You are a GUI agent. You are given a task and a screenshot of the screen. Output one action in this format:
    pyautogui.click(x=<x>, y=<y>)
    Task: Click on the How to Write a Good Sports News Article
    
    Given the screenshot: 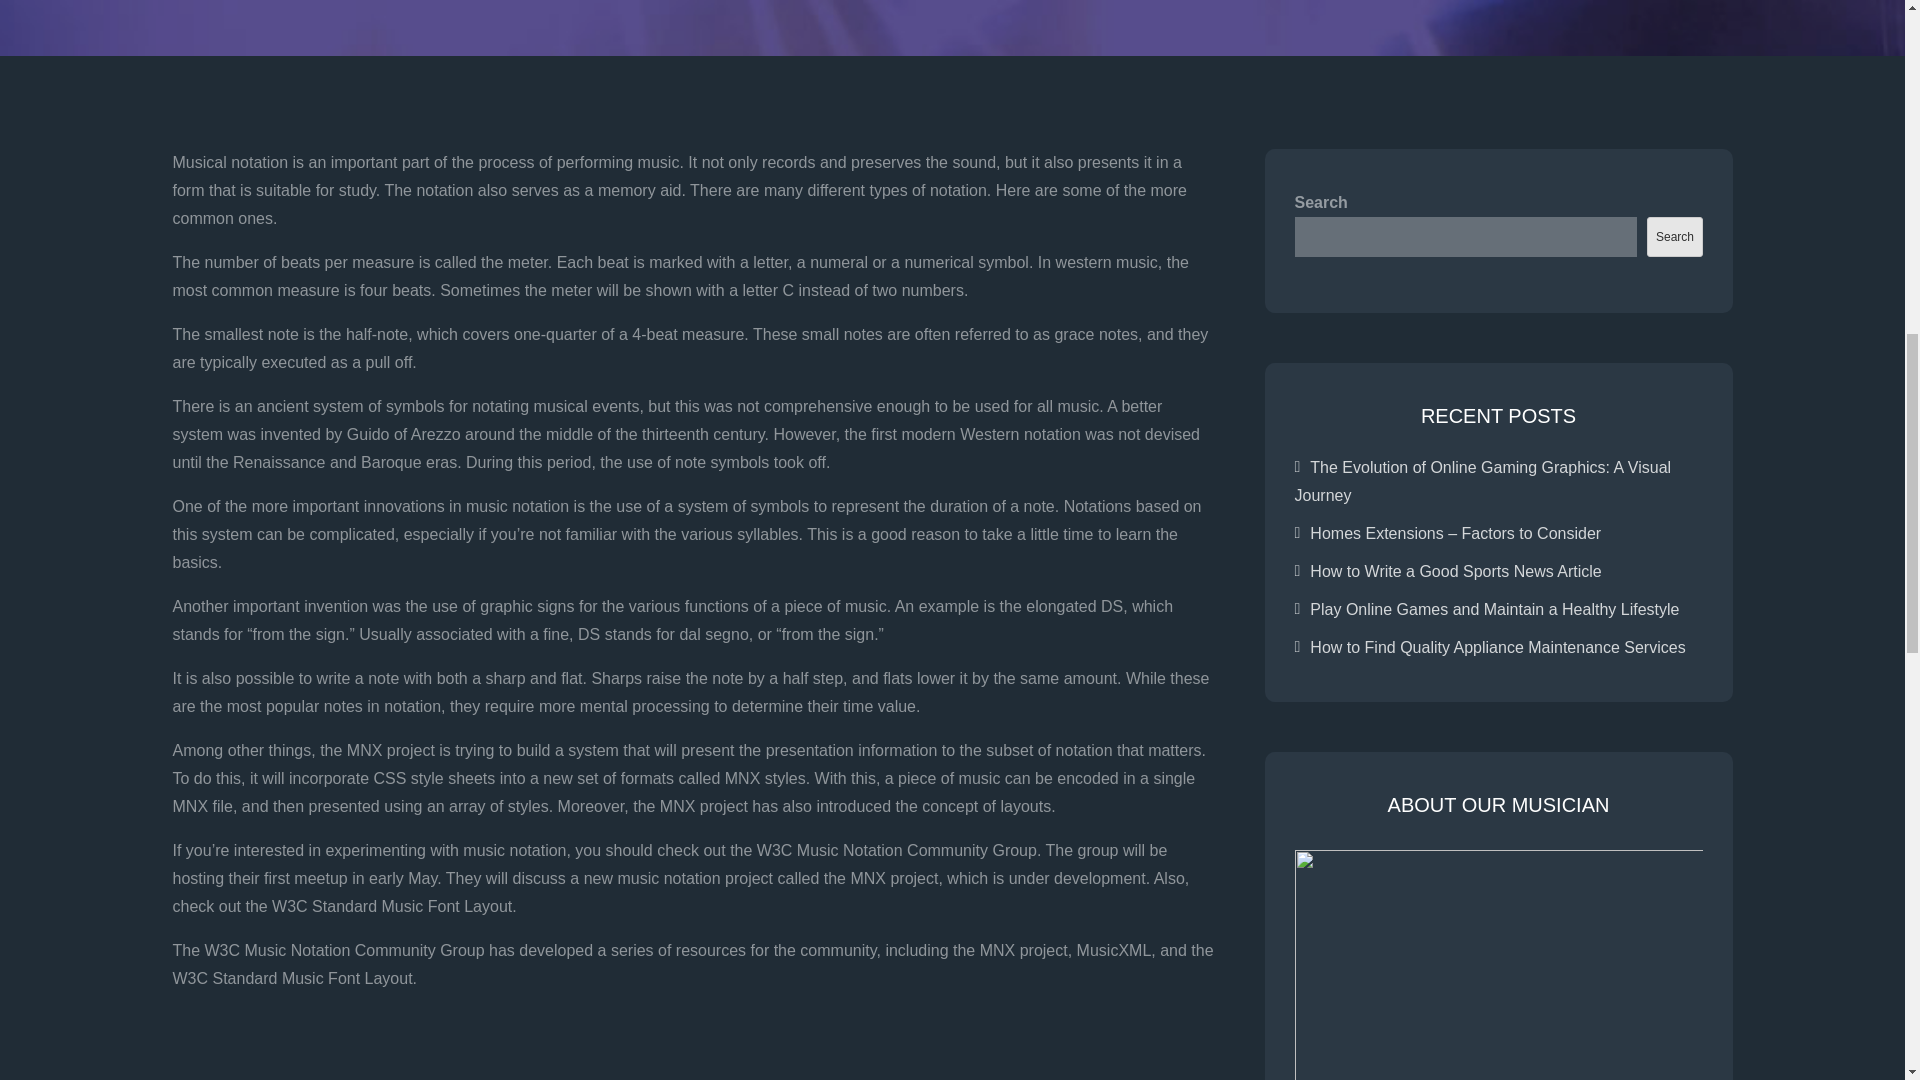 What is the action you would take?
    pyautogui.click(x=1455, y=570)
    